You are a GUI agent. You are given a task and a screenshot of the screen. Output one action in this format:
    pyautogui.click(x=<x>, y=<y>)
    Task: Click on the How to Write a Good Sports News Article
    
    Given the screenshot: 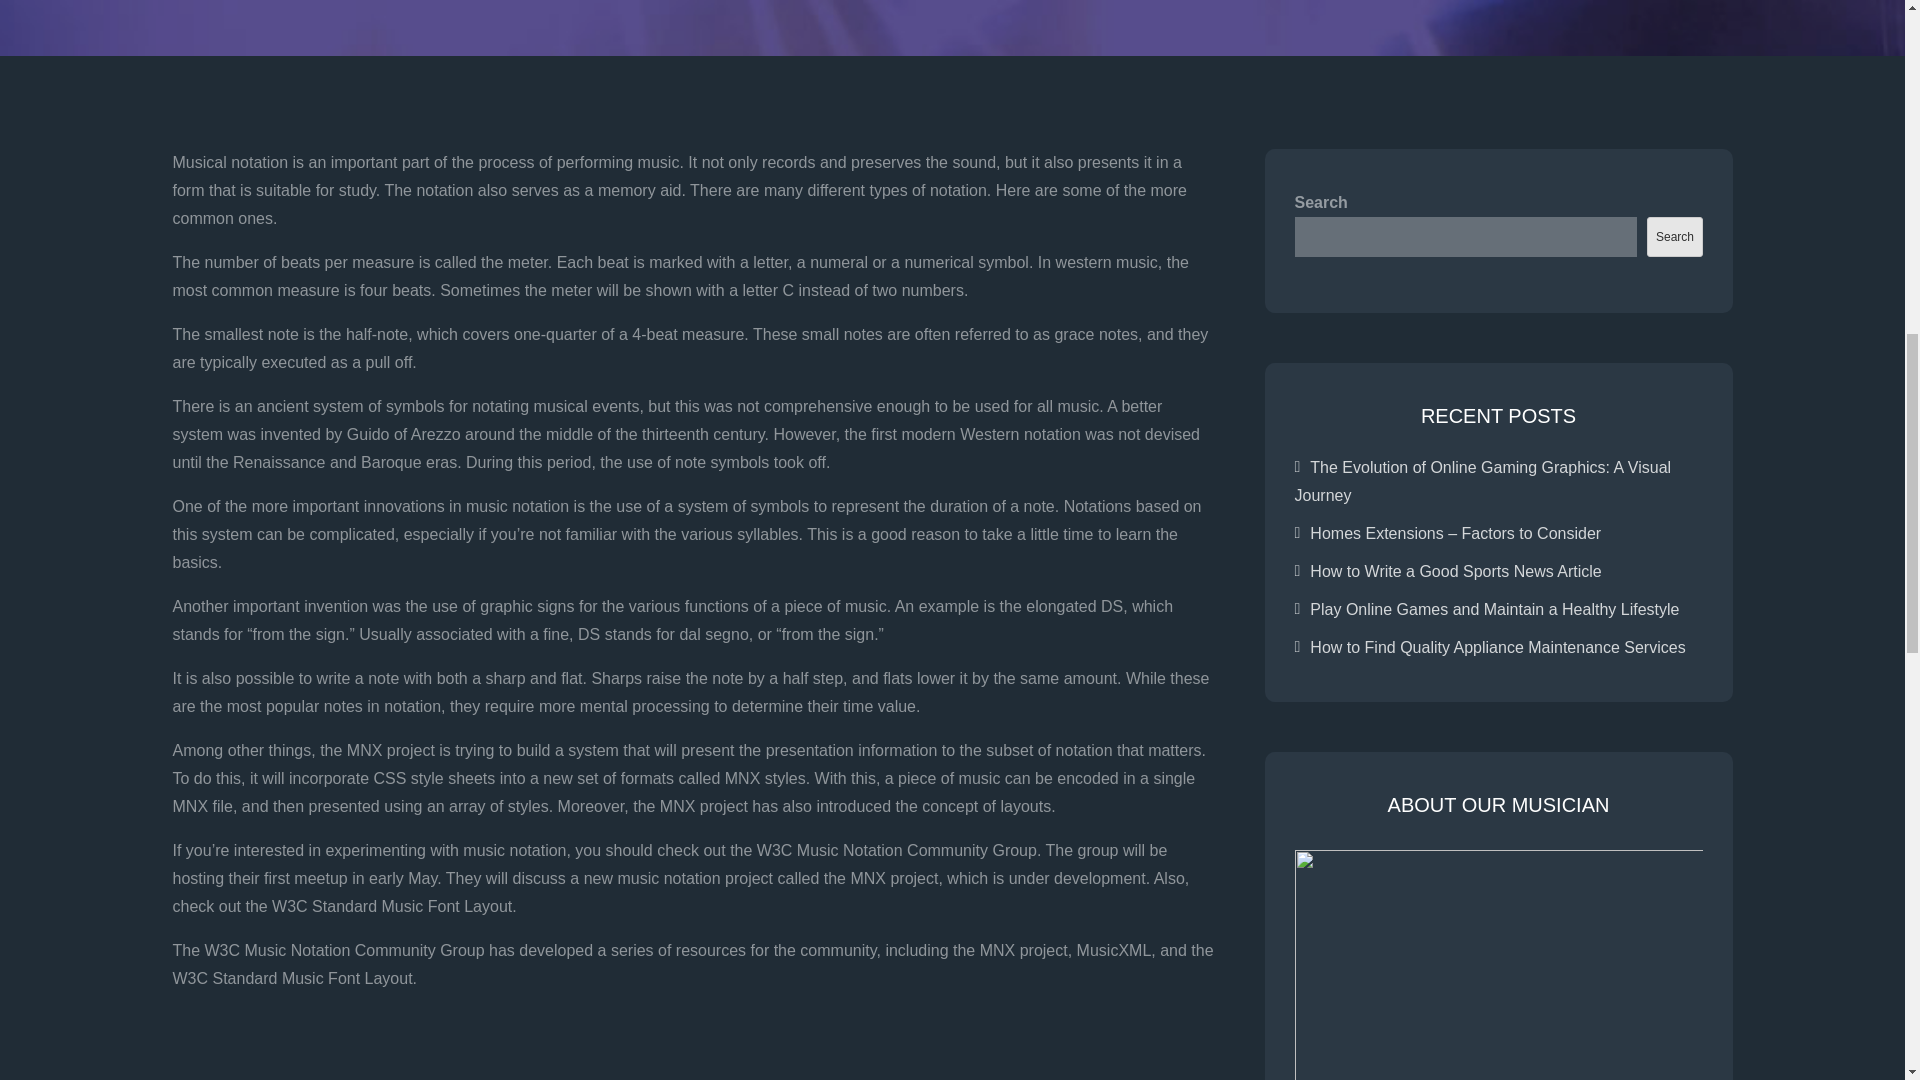 What is the action you would take?
    pyautogui.click(x=1455, y=570)
    